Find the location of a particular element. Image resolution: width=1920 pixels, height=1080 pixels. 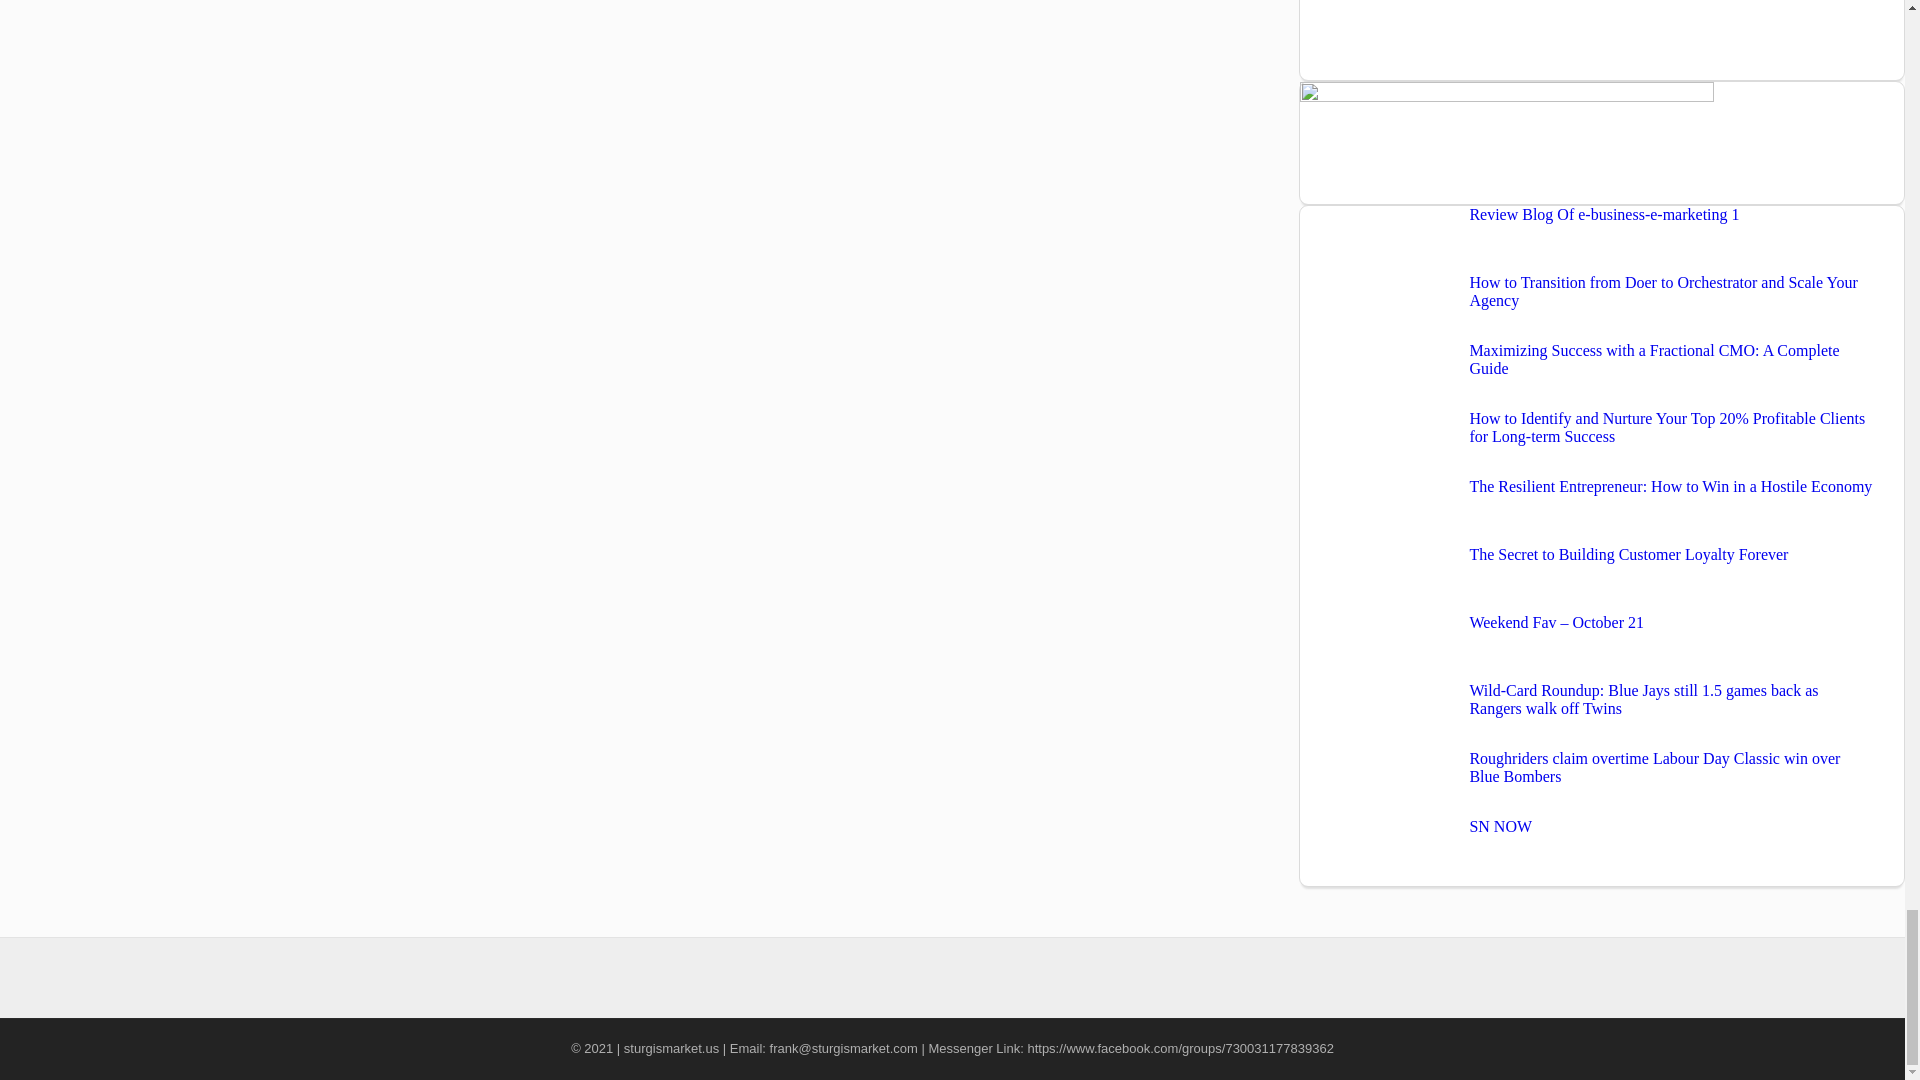

Maximizing Success with a Fractional CMO: A Complete Guide is located at coordinates (1654, 359).